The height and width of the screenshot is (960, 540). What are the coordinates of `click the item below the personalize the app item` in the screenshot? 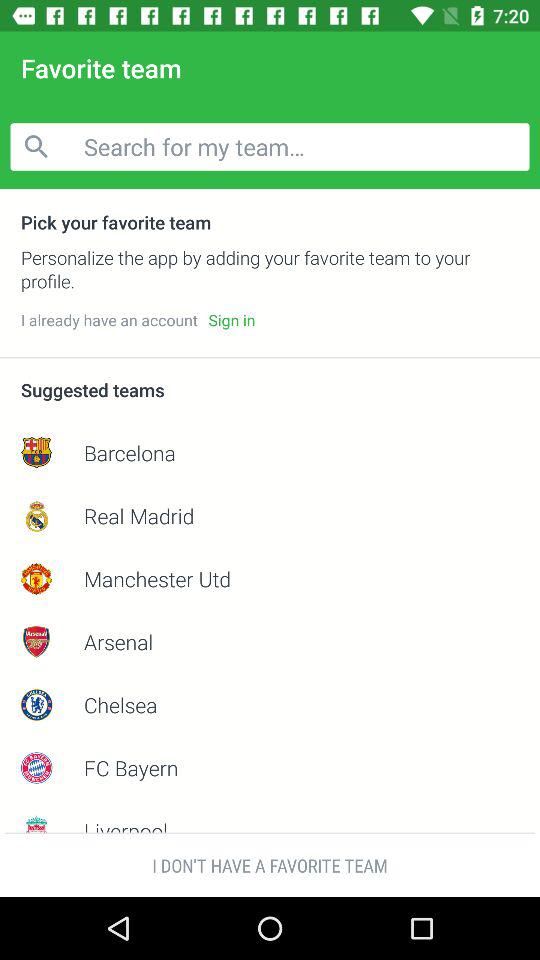 It's located at (232, 320).